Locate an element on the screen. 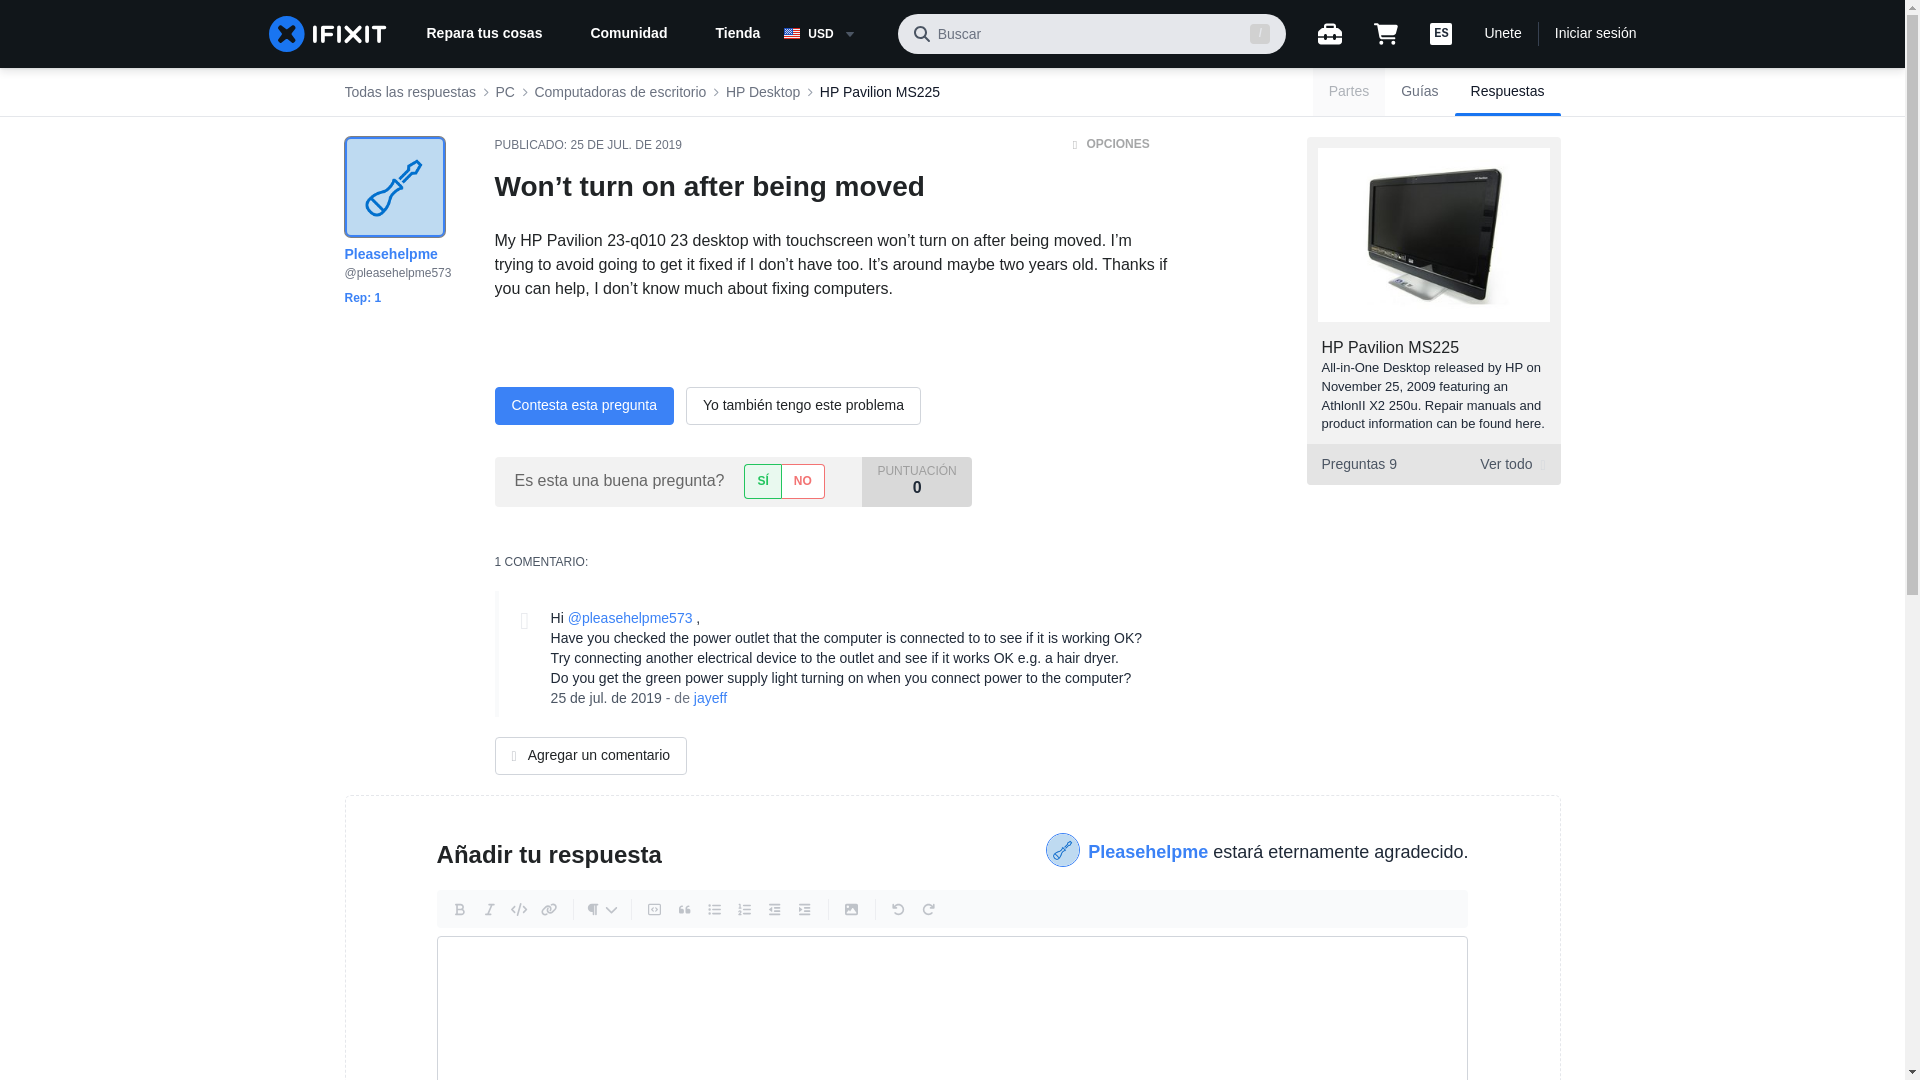 This screenshot has height=1080, width=1920. Unete is located at coordinates (1502, 34).